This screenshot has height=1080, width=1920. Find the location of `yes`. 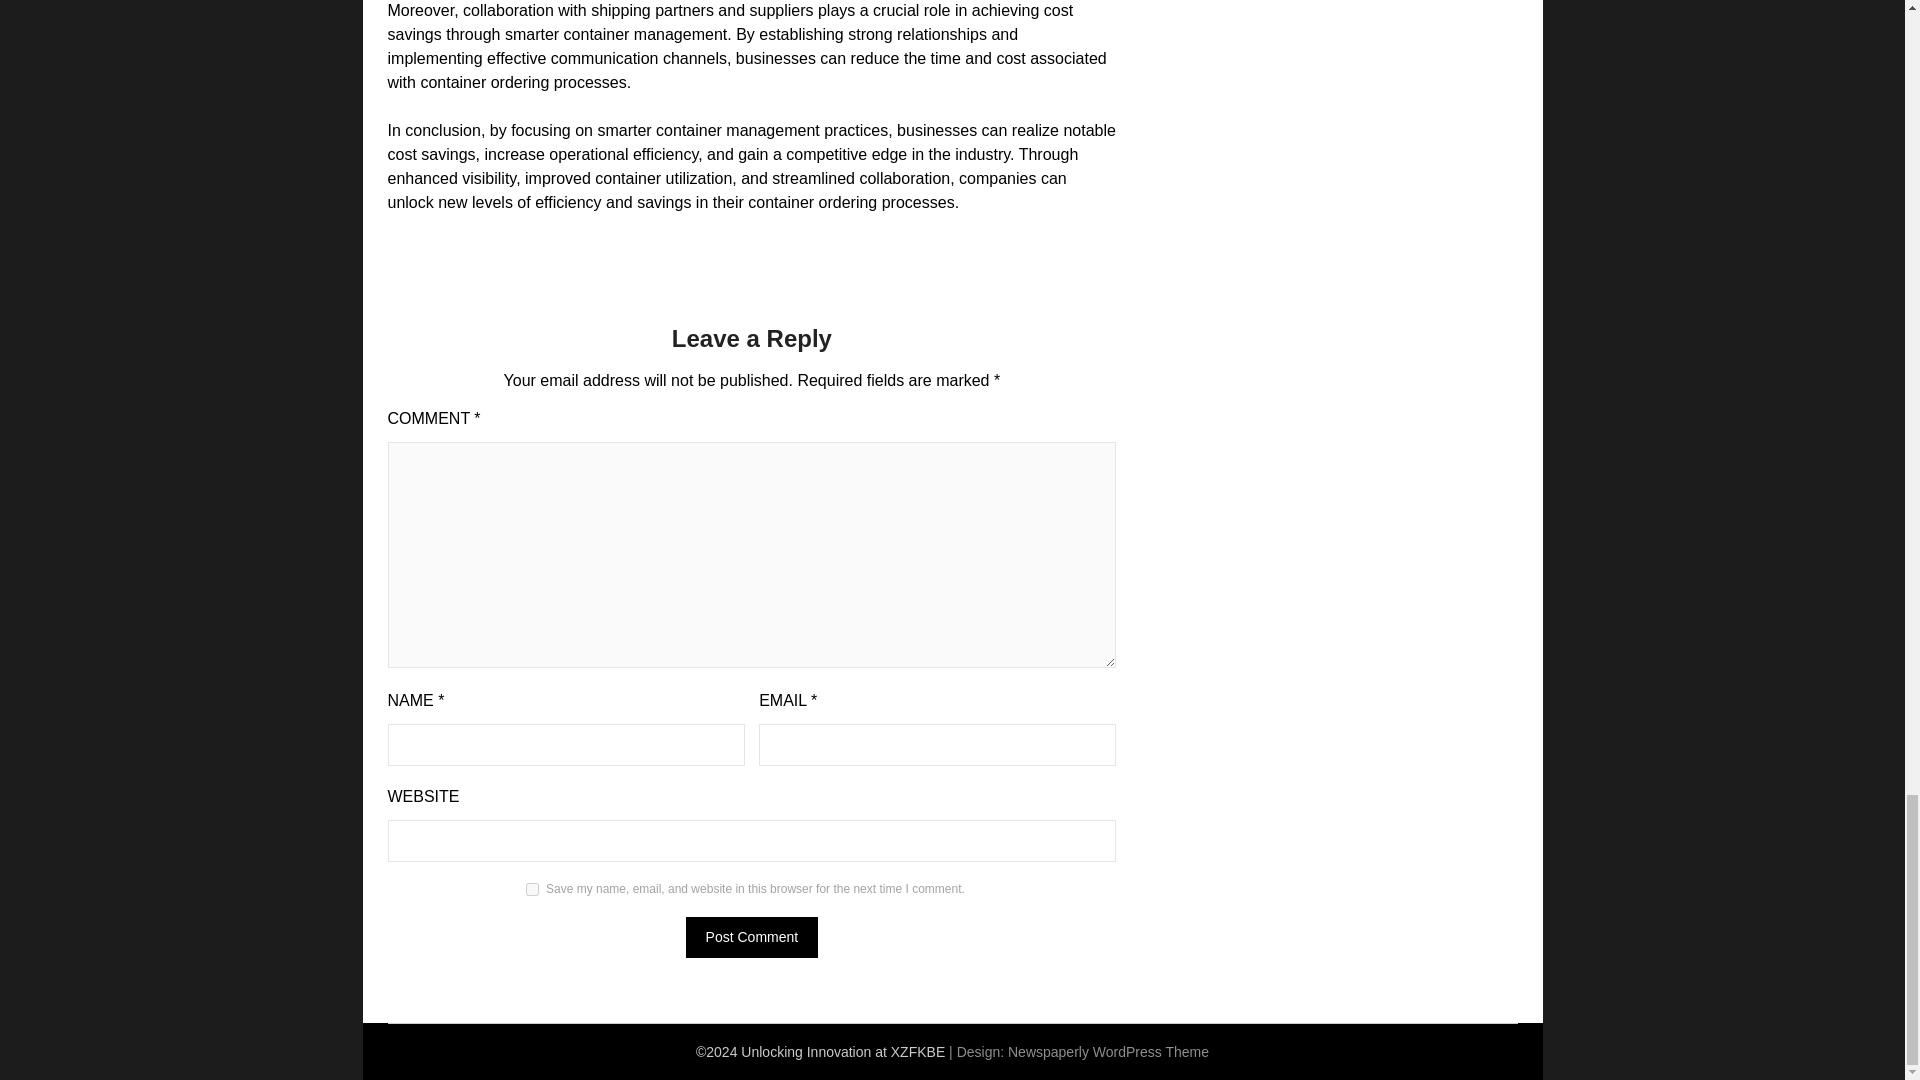

yes is located at coordinates (532, 890).